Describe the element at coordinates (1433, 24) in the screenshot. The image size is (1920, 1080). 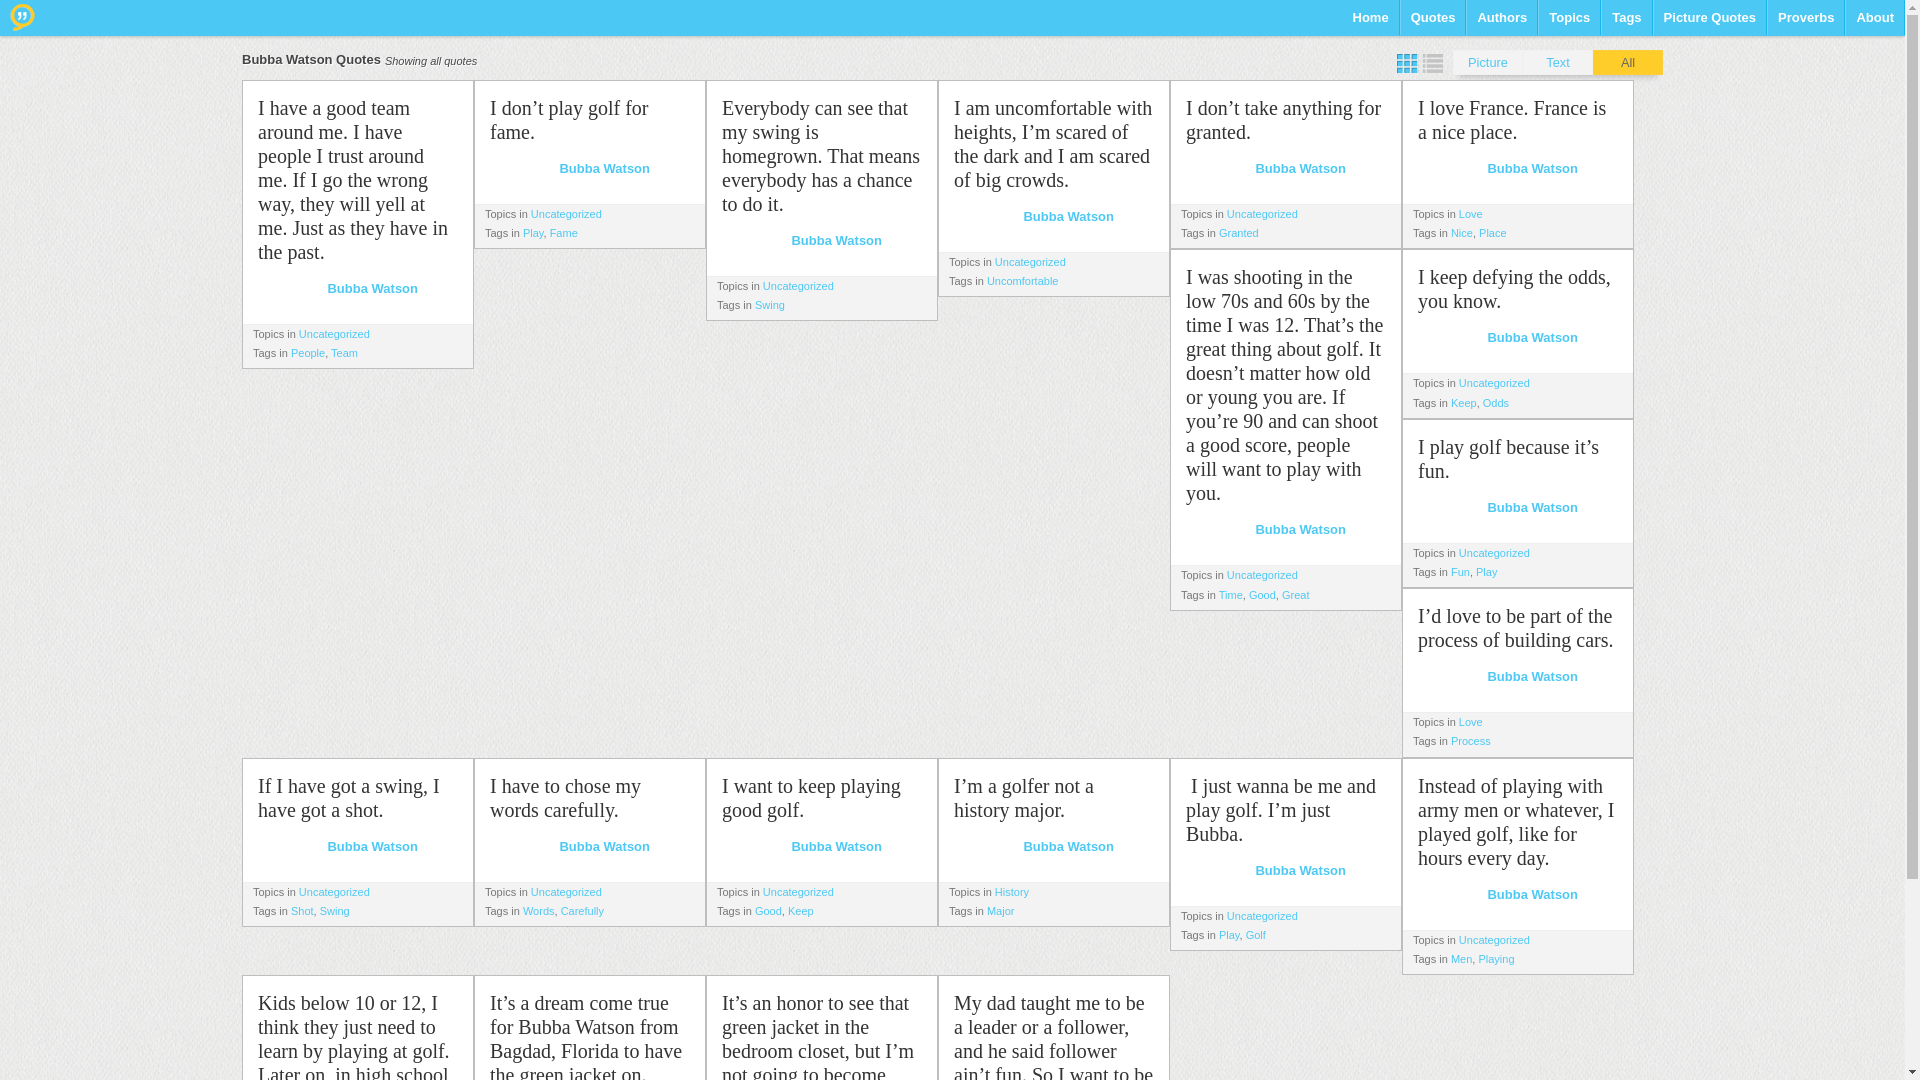
I see `Quotes` at that location.